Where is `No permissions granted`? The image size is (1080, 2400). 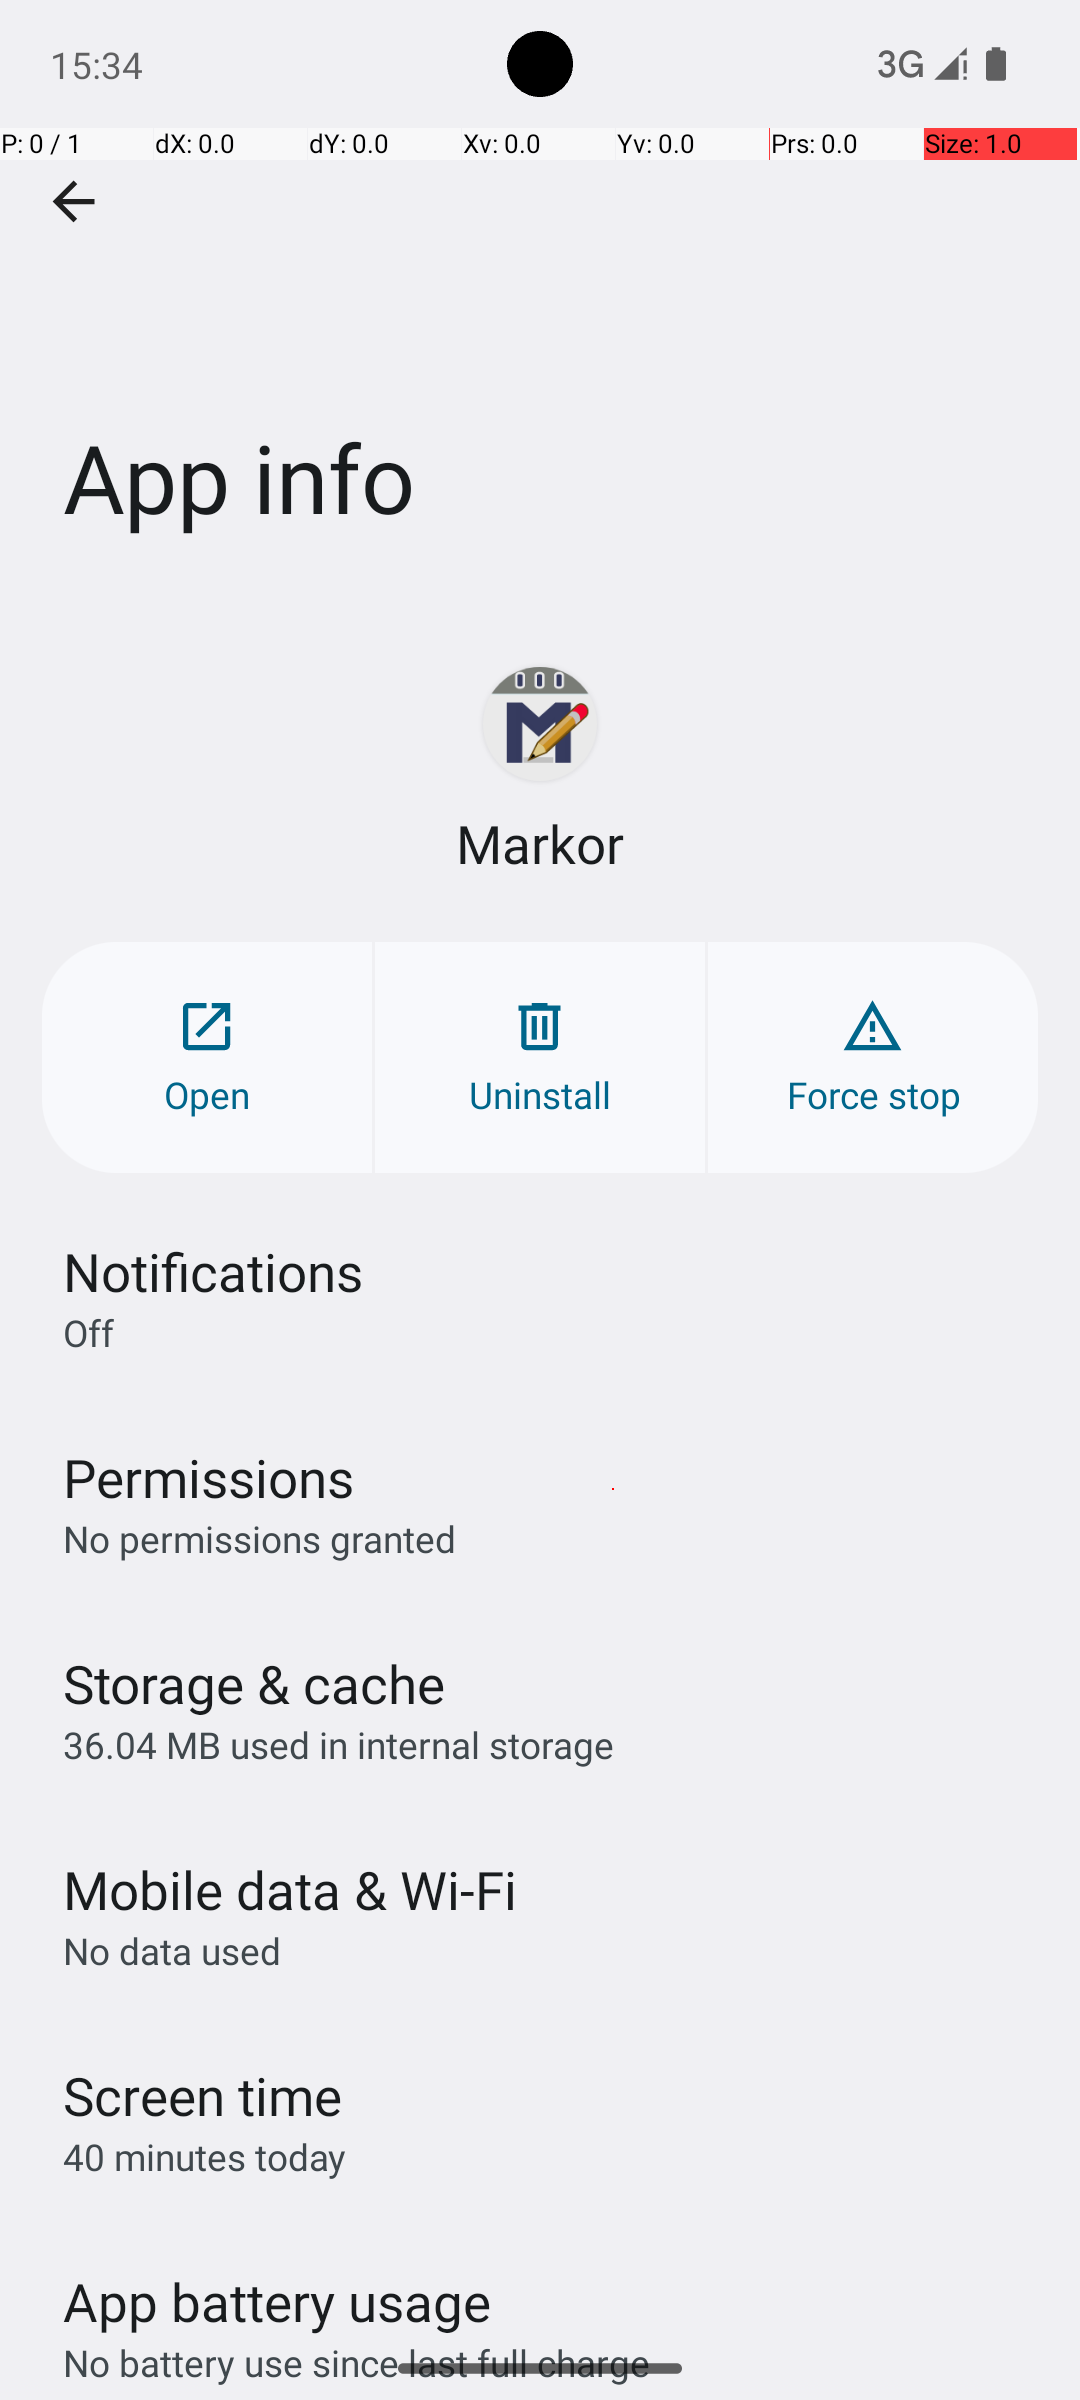 No permissions granted is located at coordinates (260, 1538).